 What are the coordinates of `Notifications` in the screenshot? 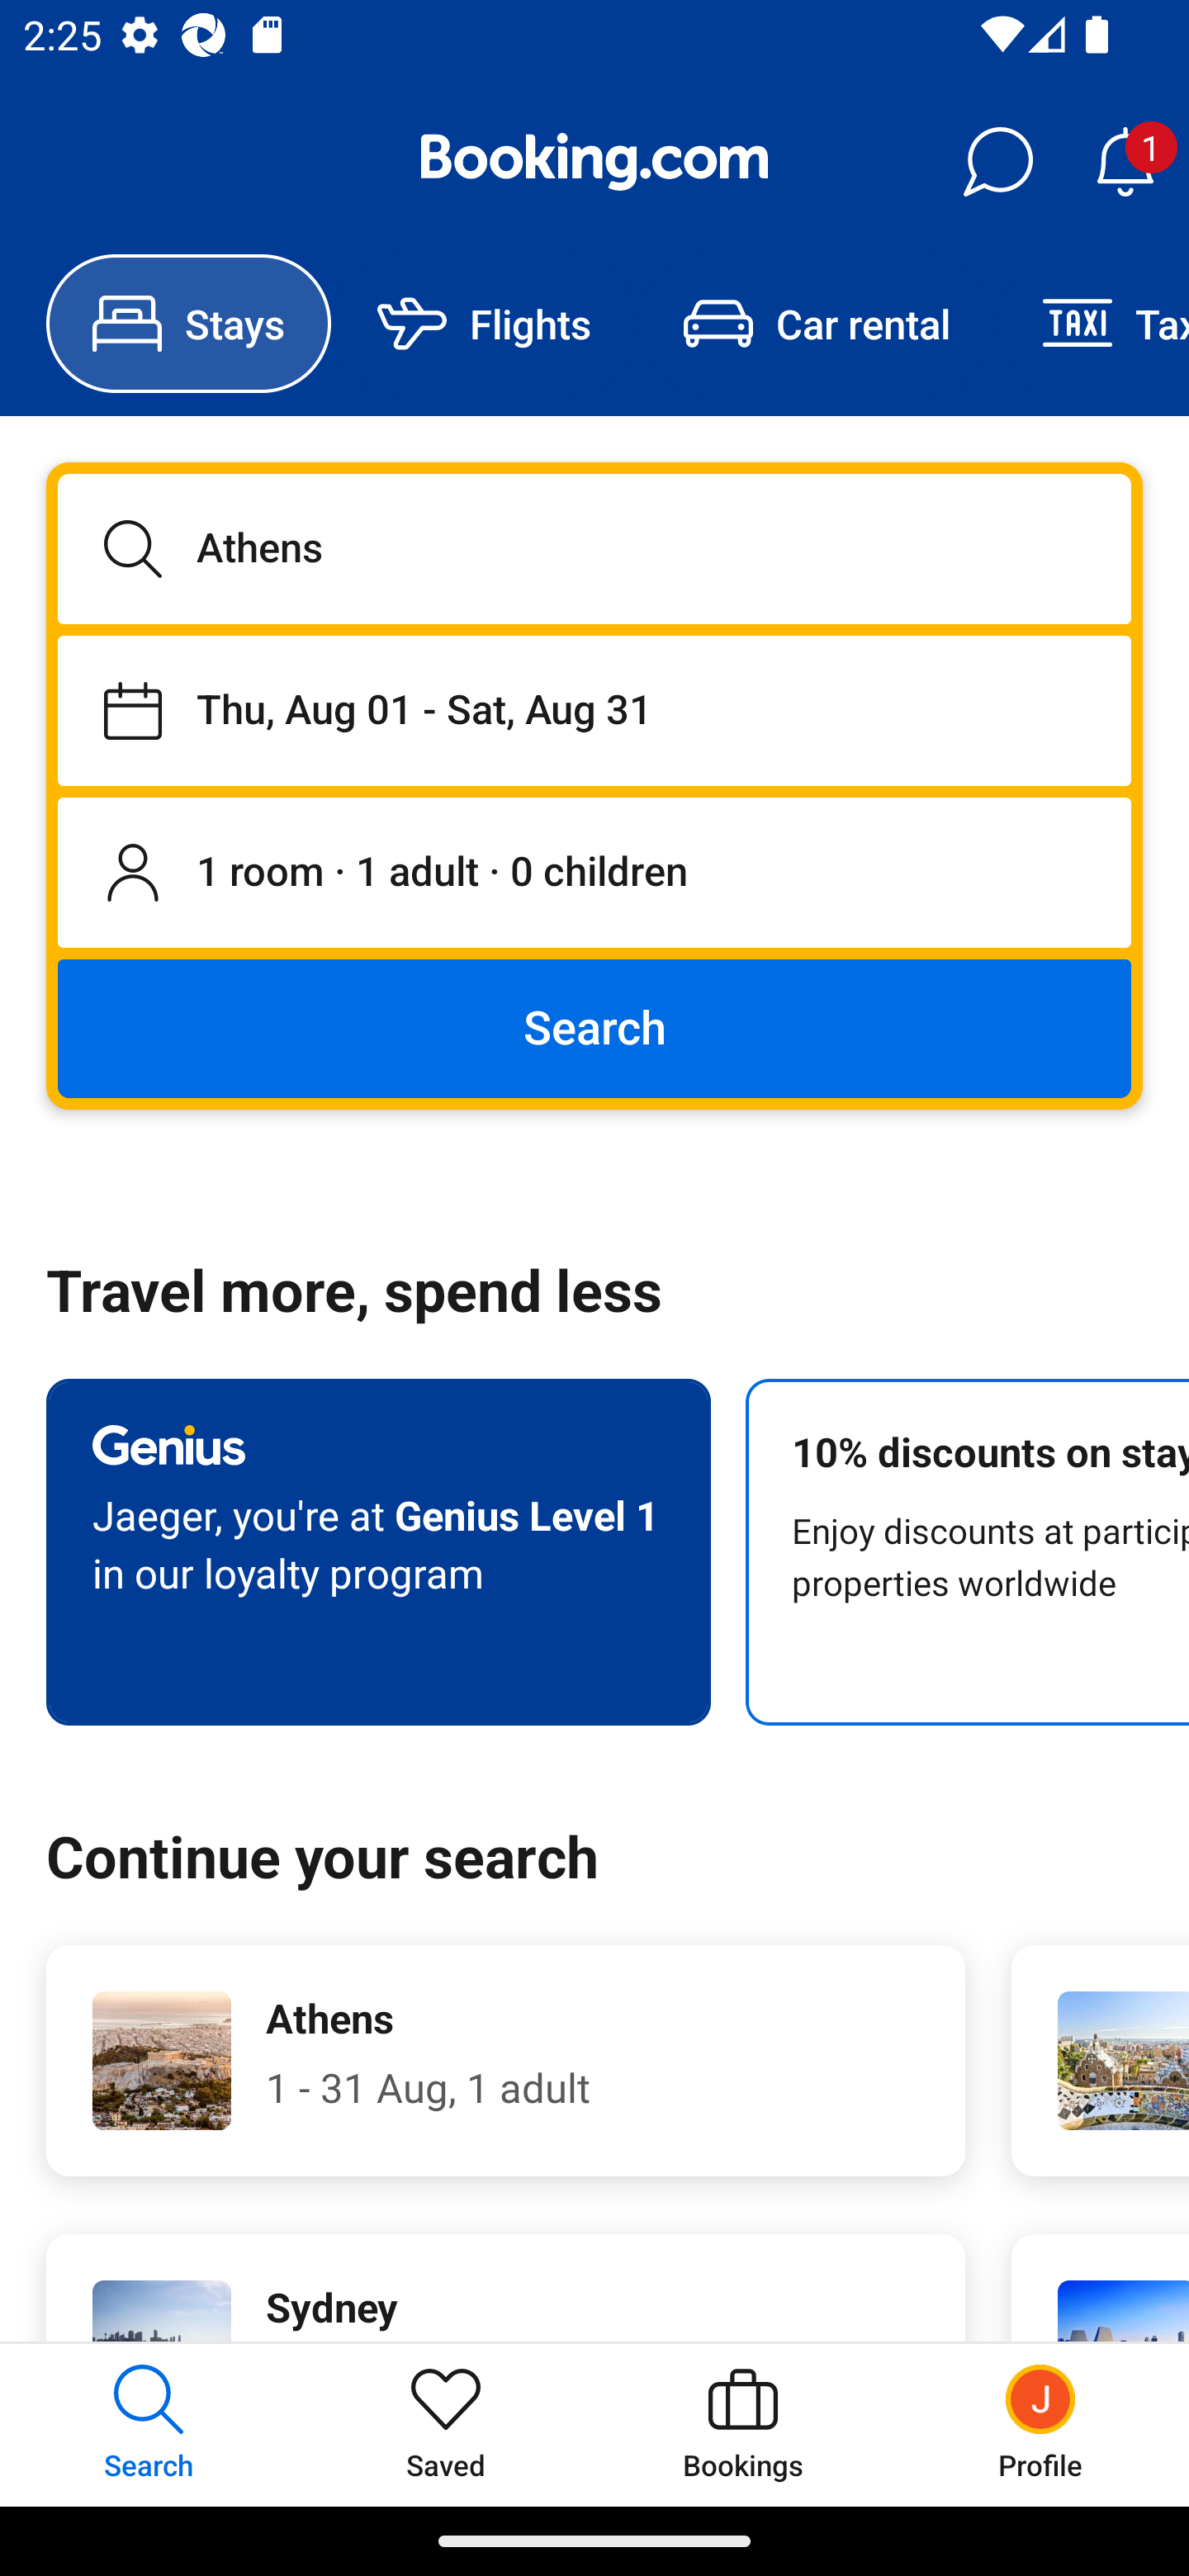 It's located at (1125, 162).